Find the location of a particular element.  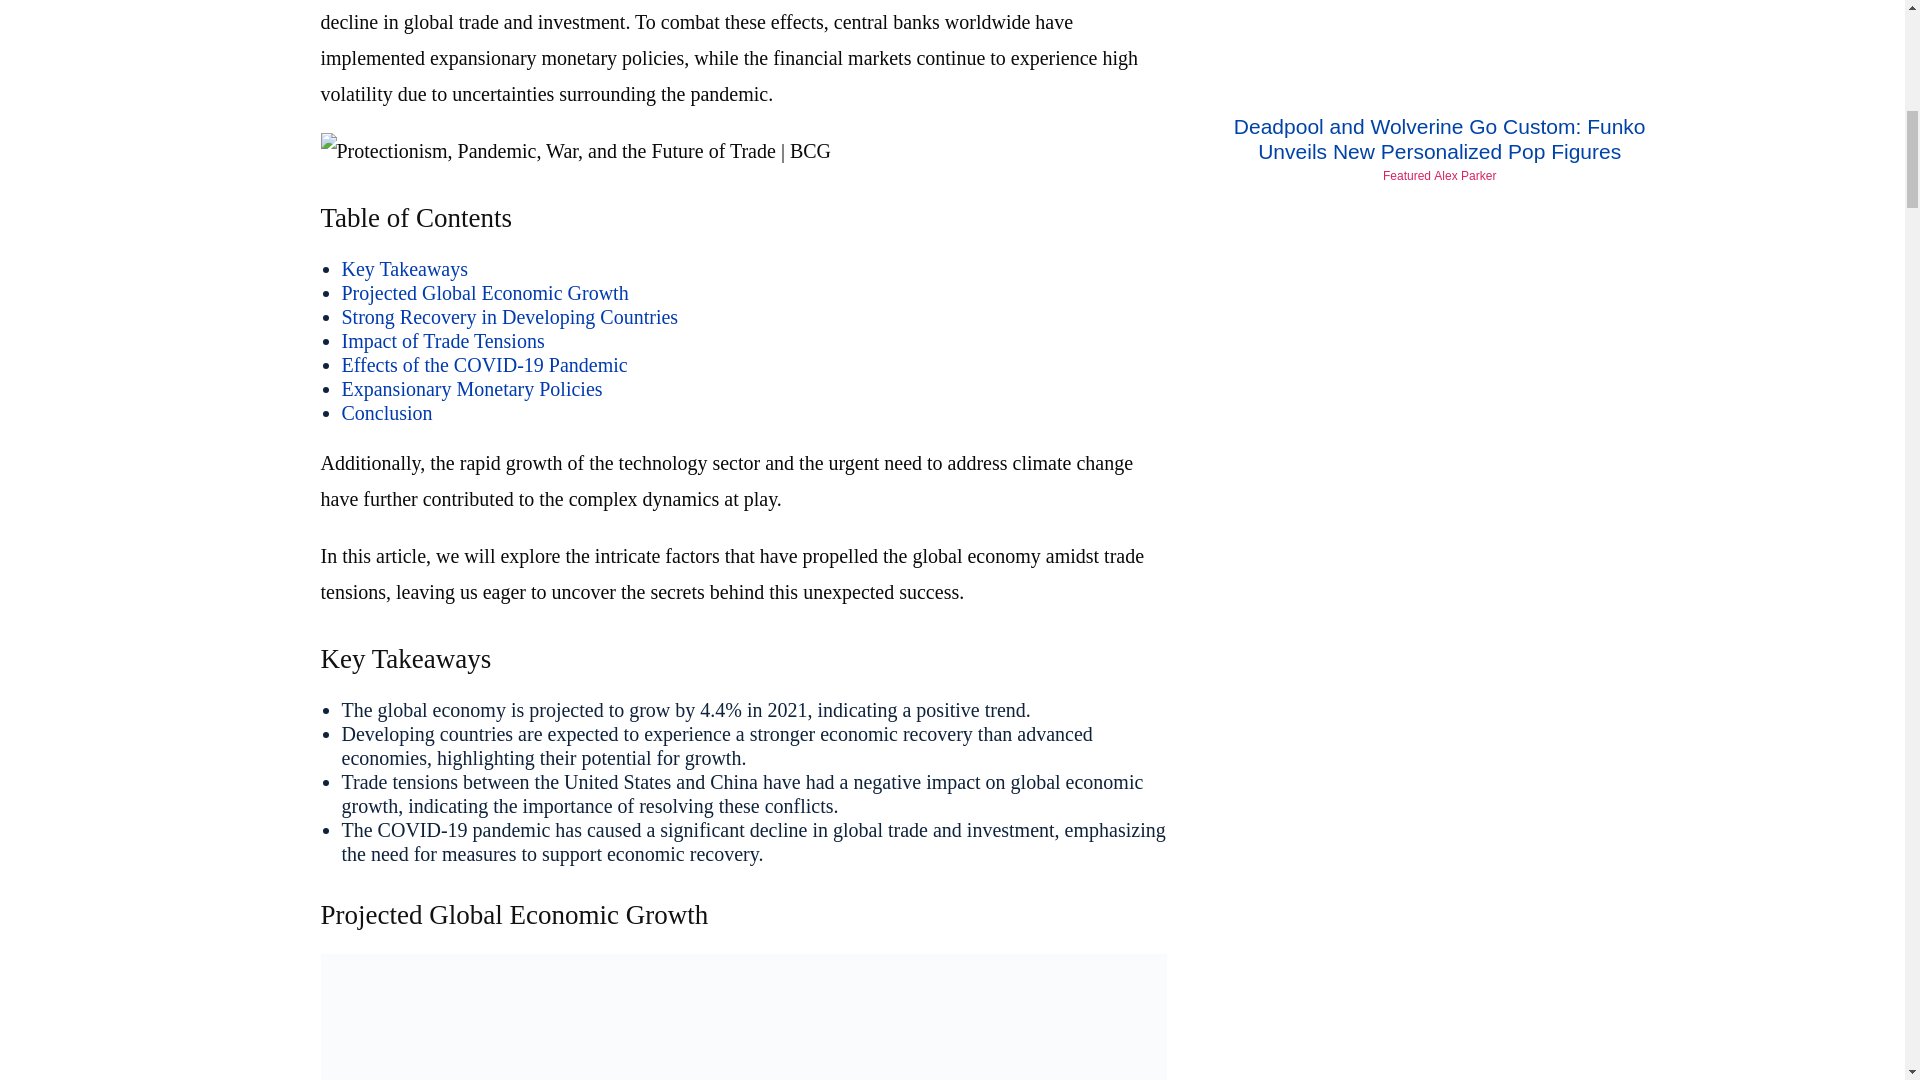

Impact of Trade Tensions is located at coordinates (443, 341).